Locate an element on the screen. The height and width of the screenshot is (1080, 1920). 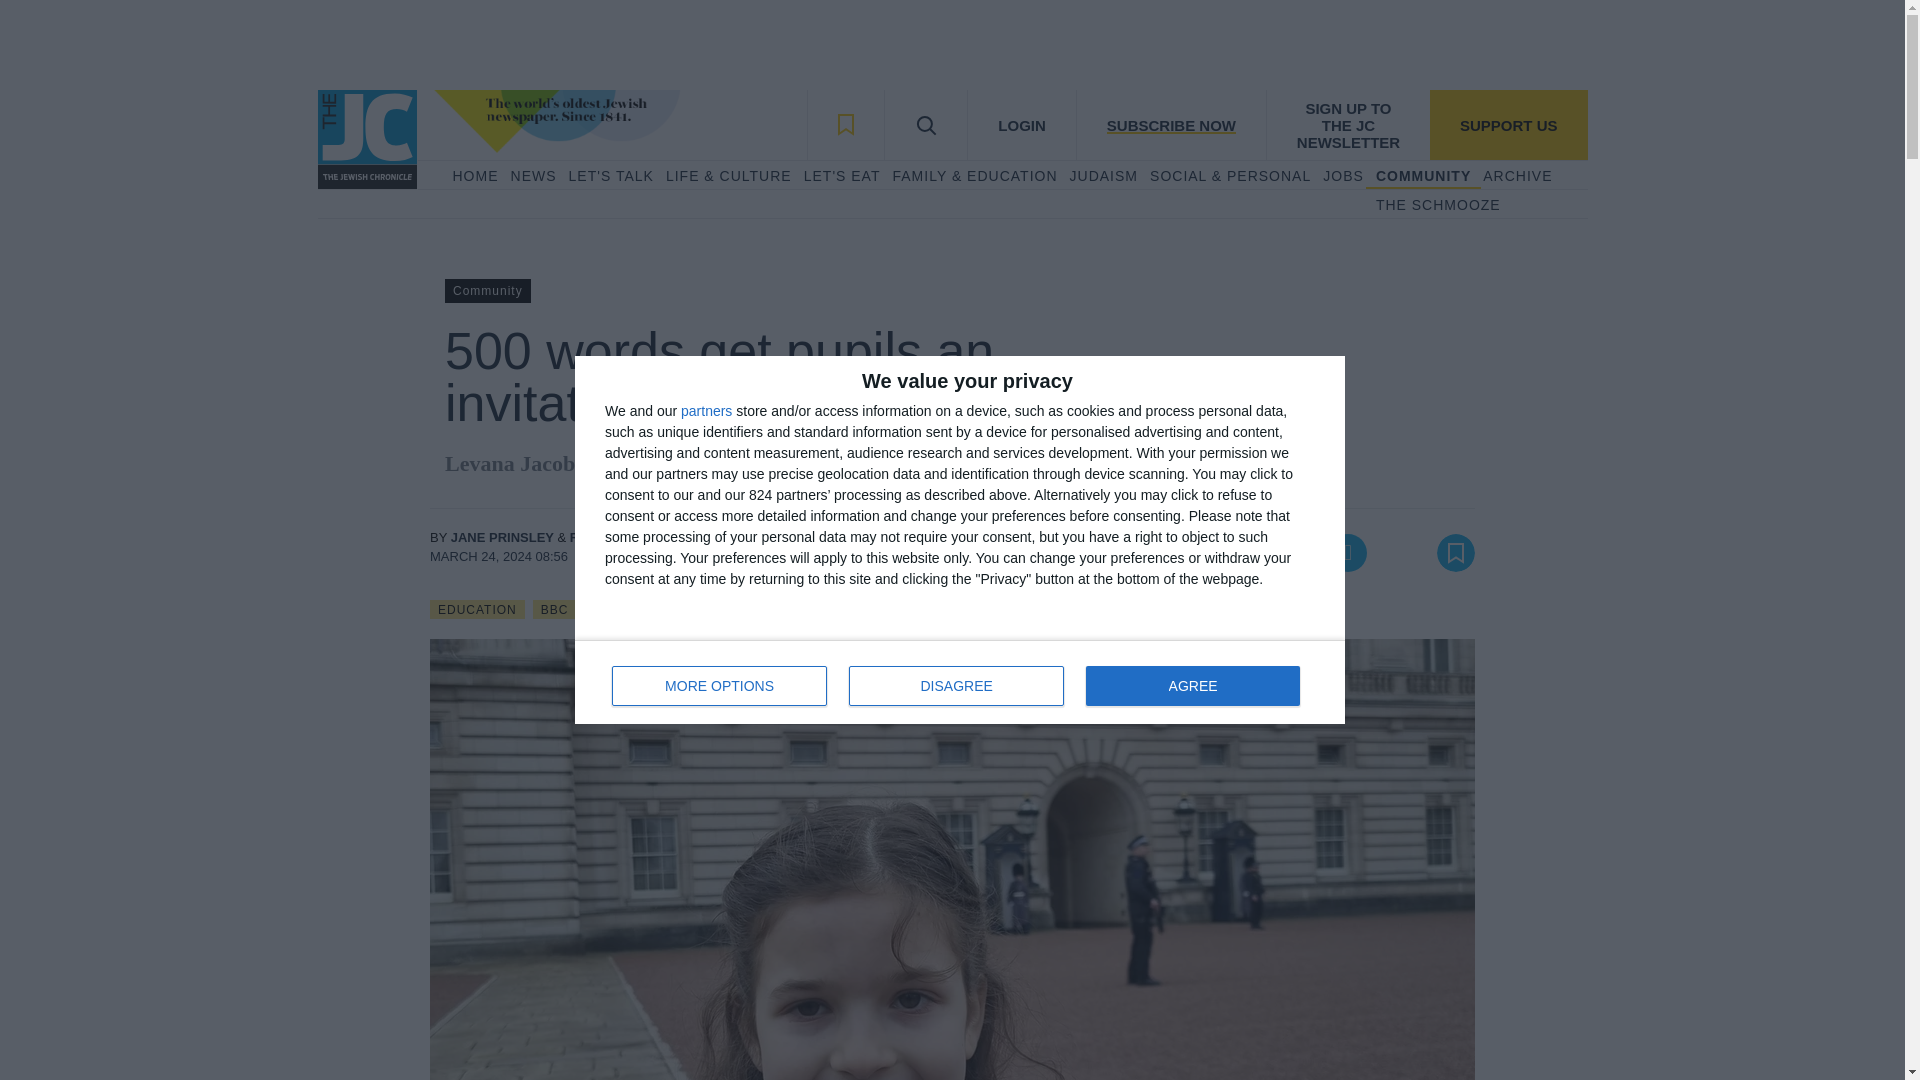
JUDAISM is located at coordinates (1508, 124).